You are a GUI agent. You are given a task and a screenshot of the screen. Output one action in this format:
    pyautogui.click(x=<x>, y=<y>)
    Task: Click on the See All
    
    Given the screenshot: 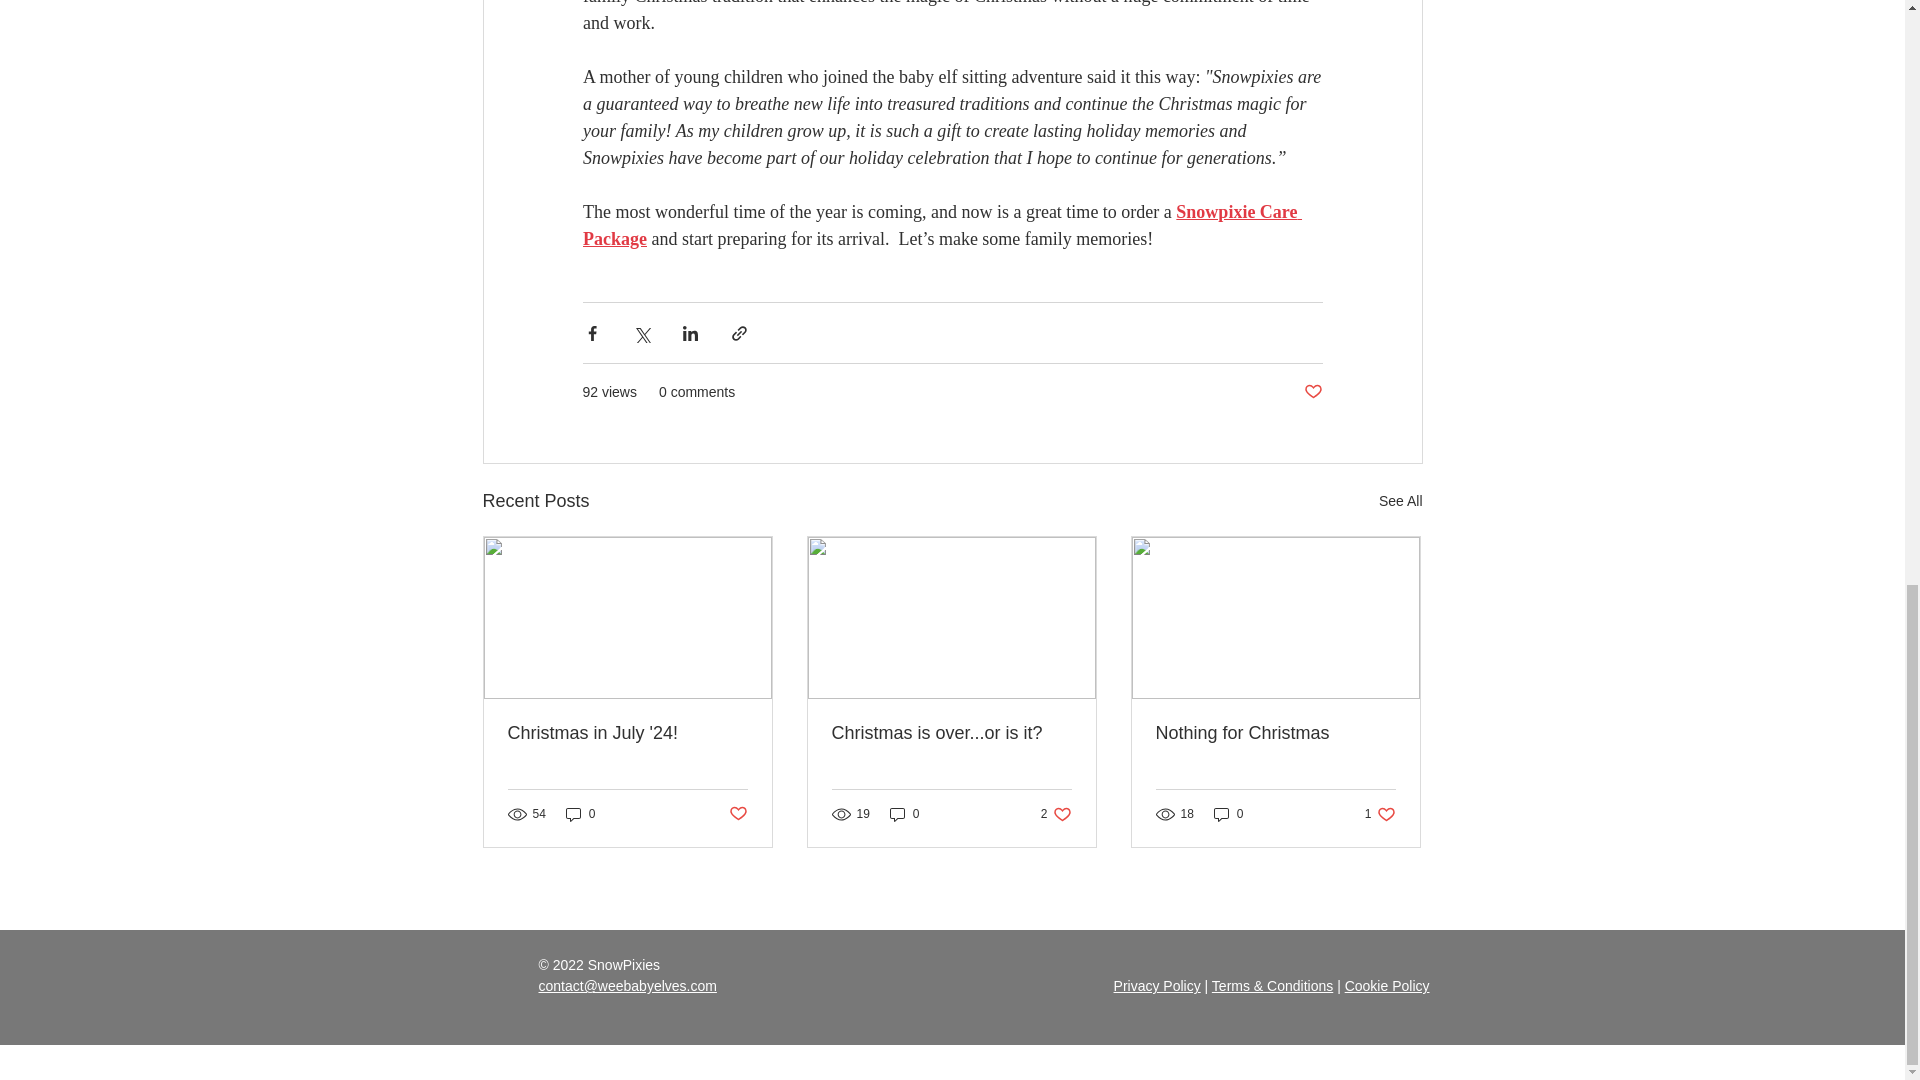 What is the action you would take?
    pyautogui.click(x=1400, y=502)
    